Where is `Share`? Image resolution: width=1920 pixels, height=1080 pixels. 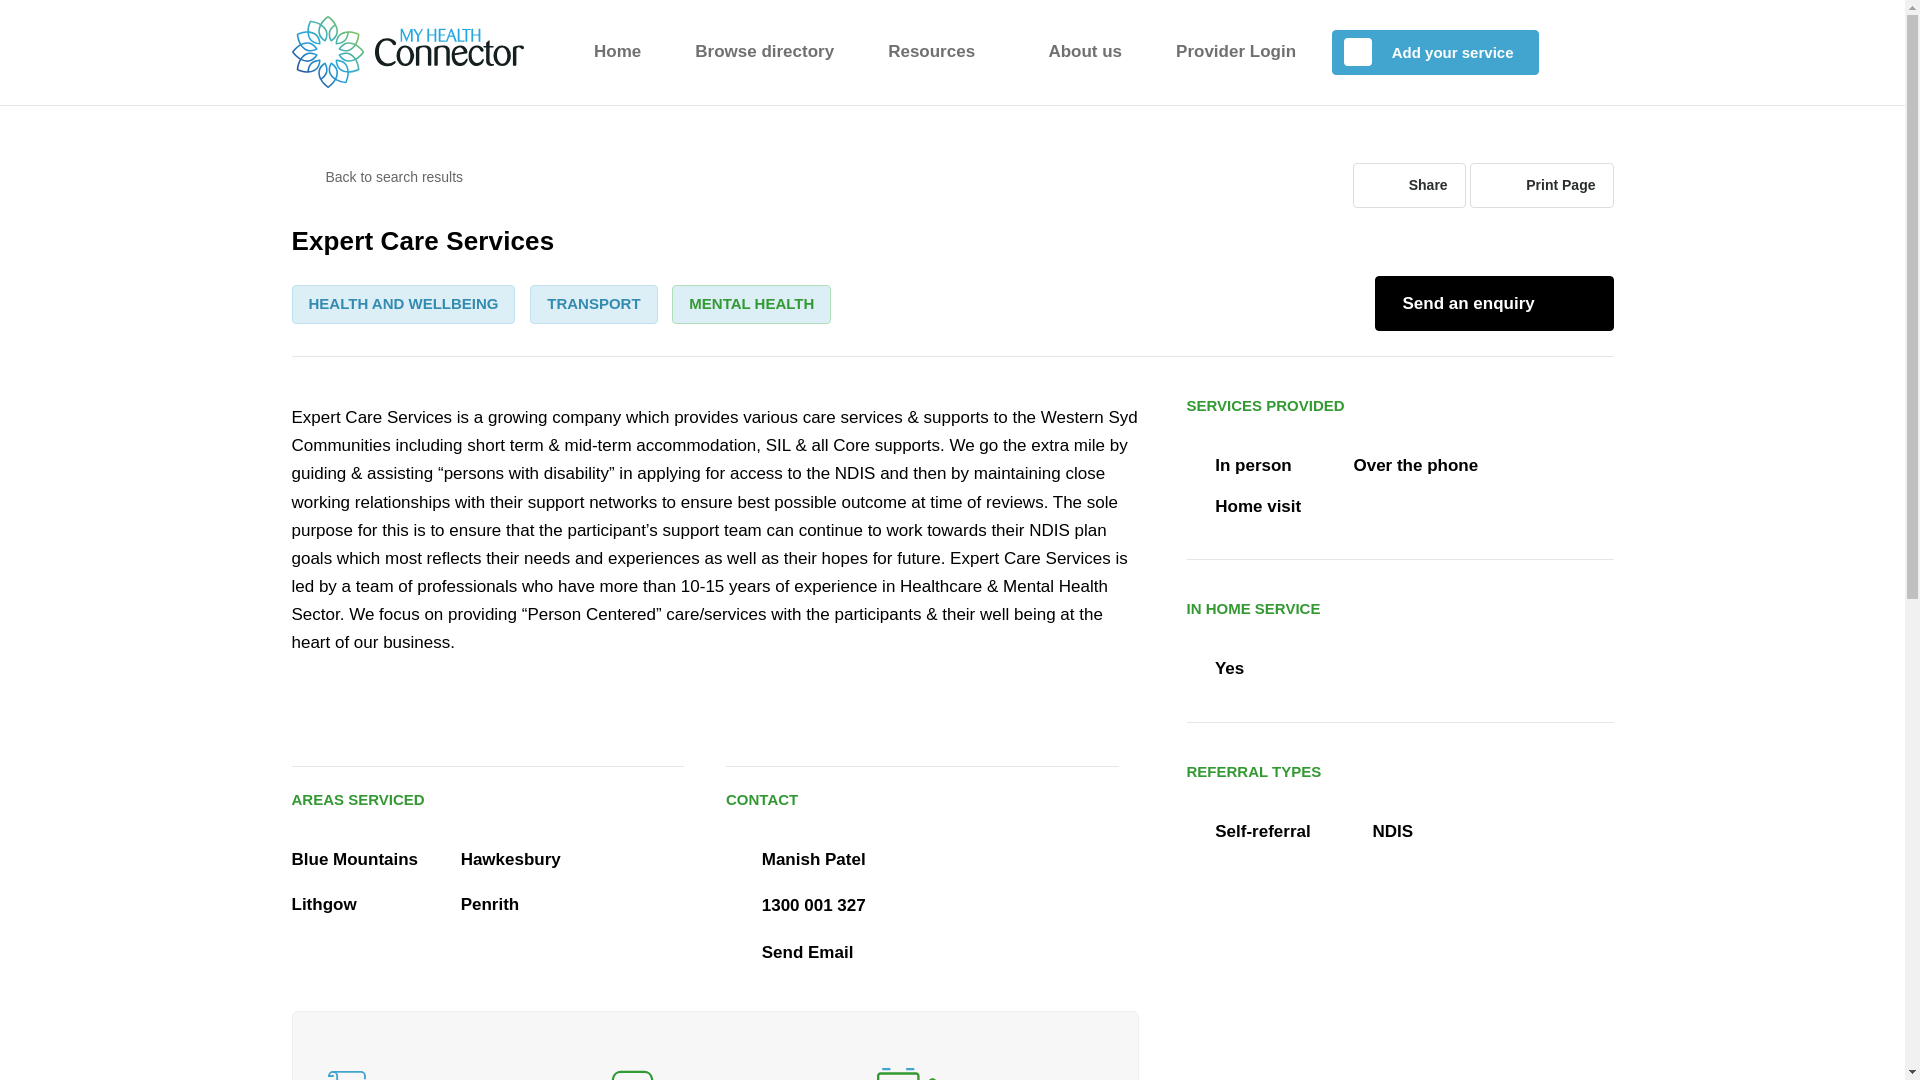 Share is located at coordinates (1410, 186).